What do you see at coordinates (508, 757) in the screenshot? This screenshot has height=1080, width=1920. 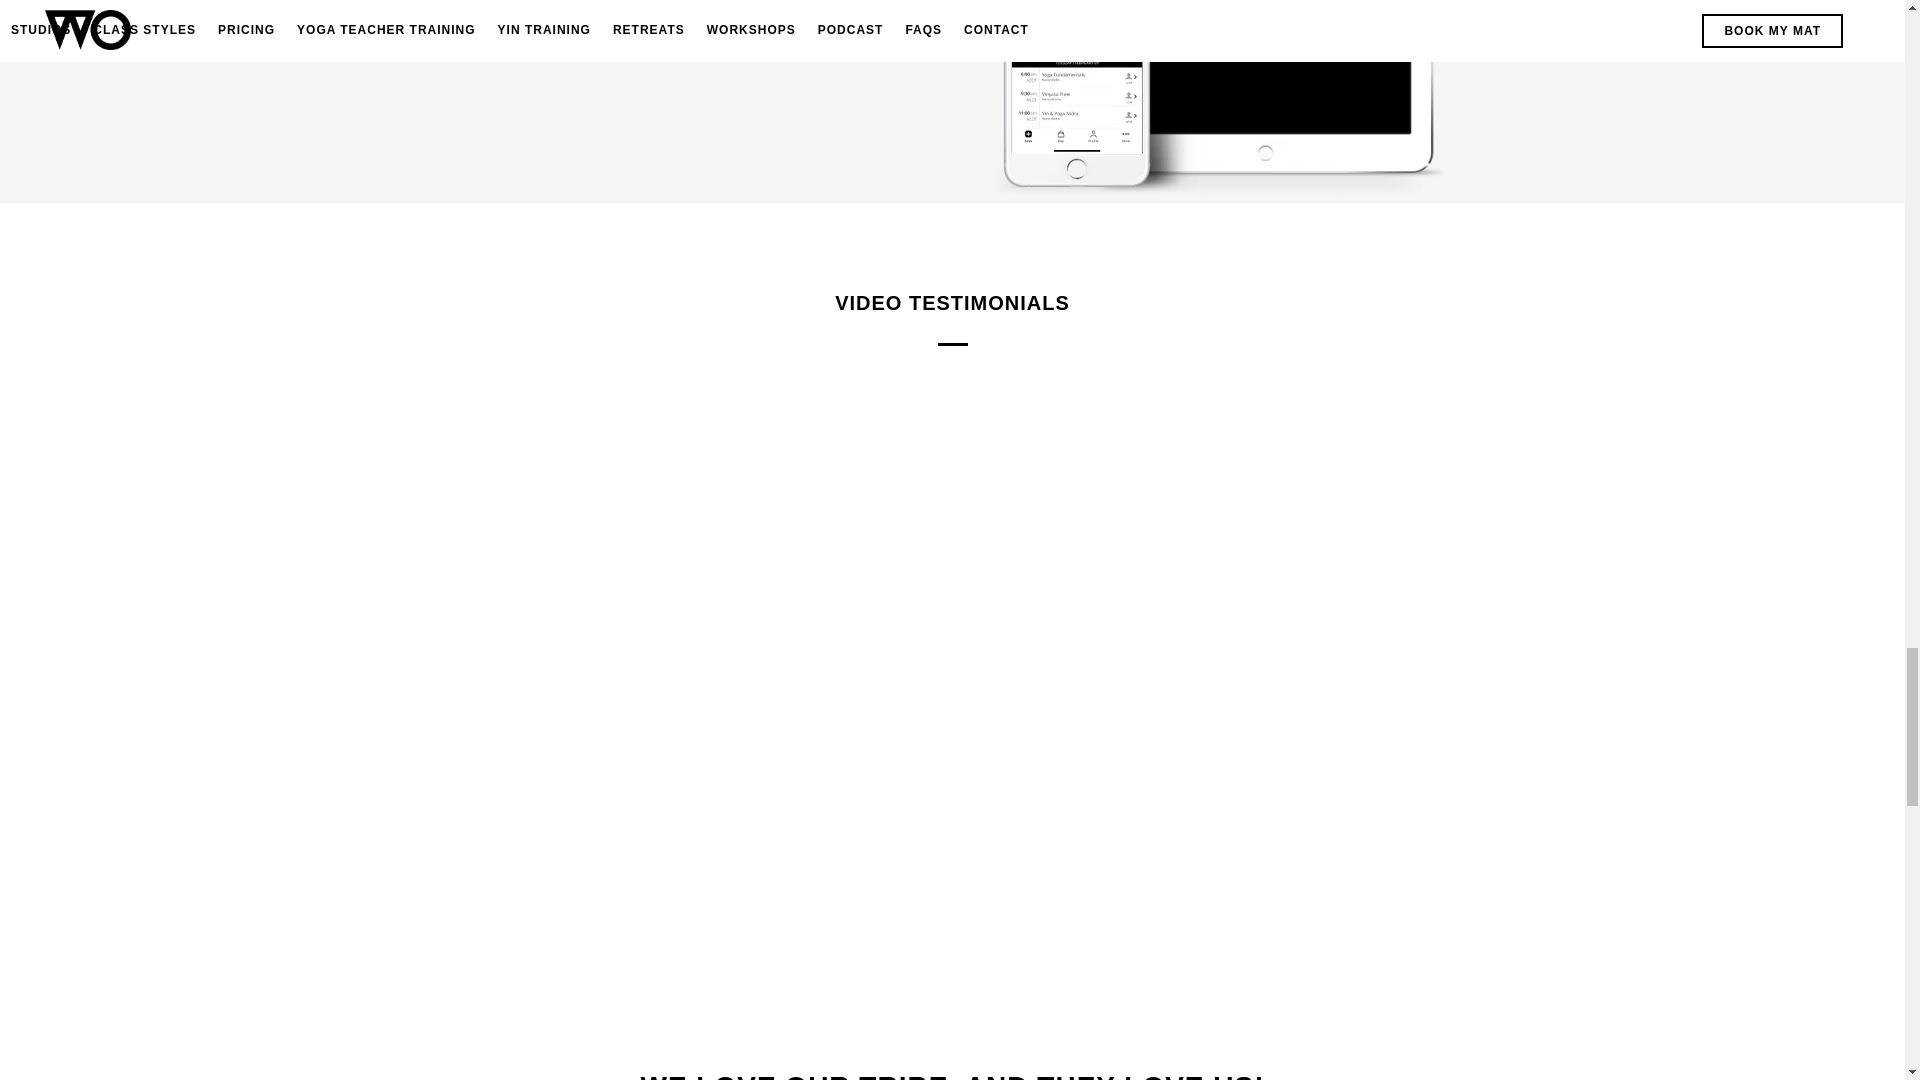 I see `Warrior One Yogis - meet Cam` at bounding box center [508, 757].